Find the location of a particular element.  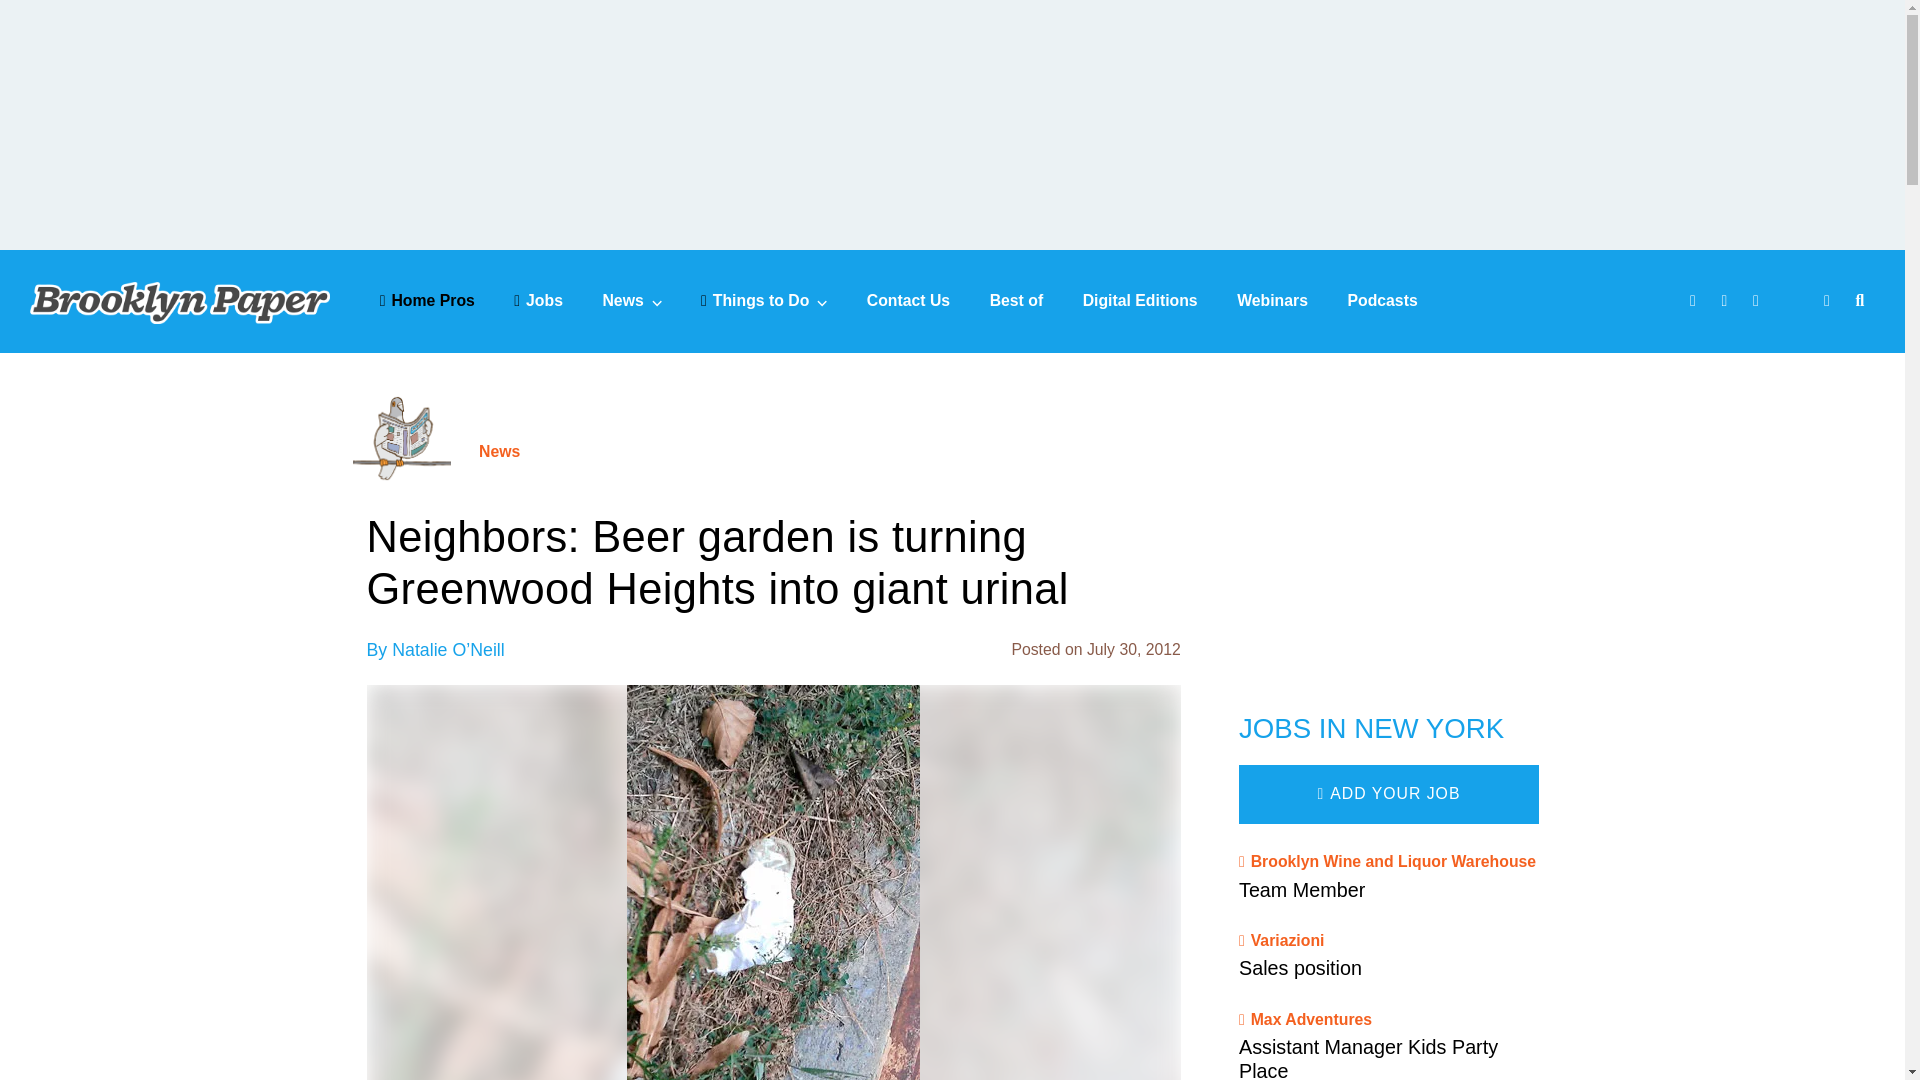

Contact Us is located at coordinates (908, 300).